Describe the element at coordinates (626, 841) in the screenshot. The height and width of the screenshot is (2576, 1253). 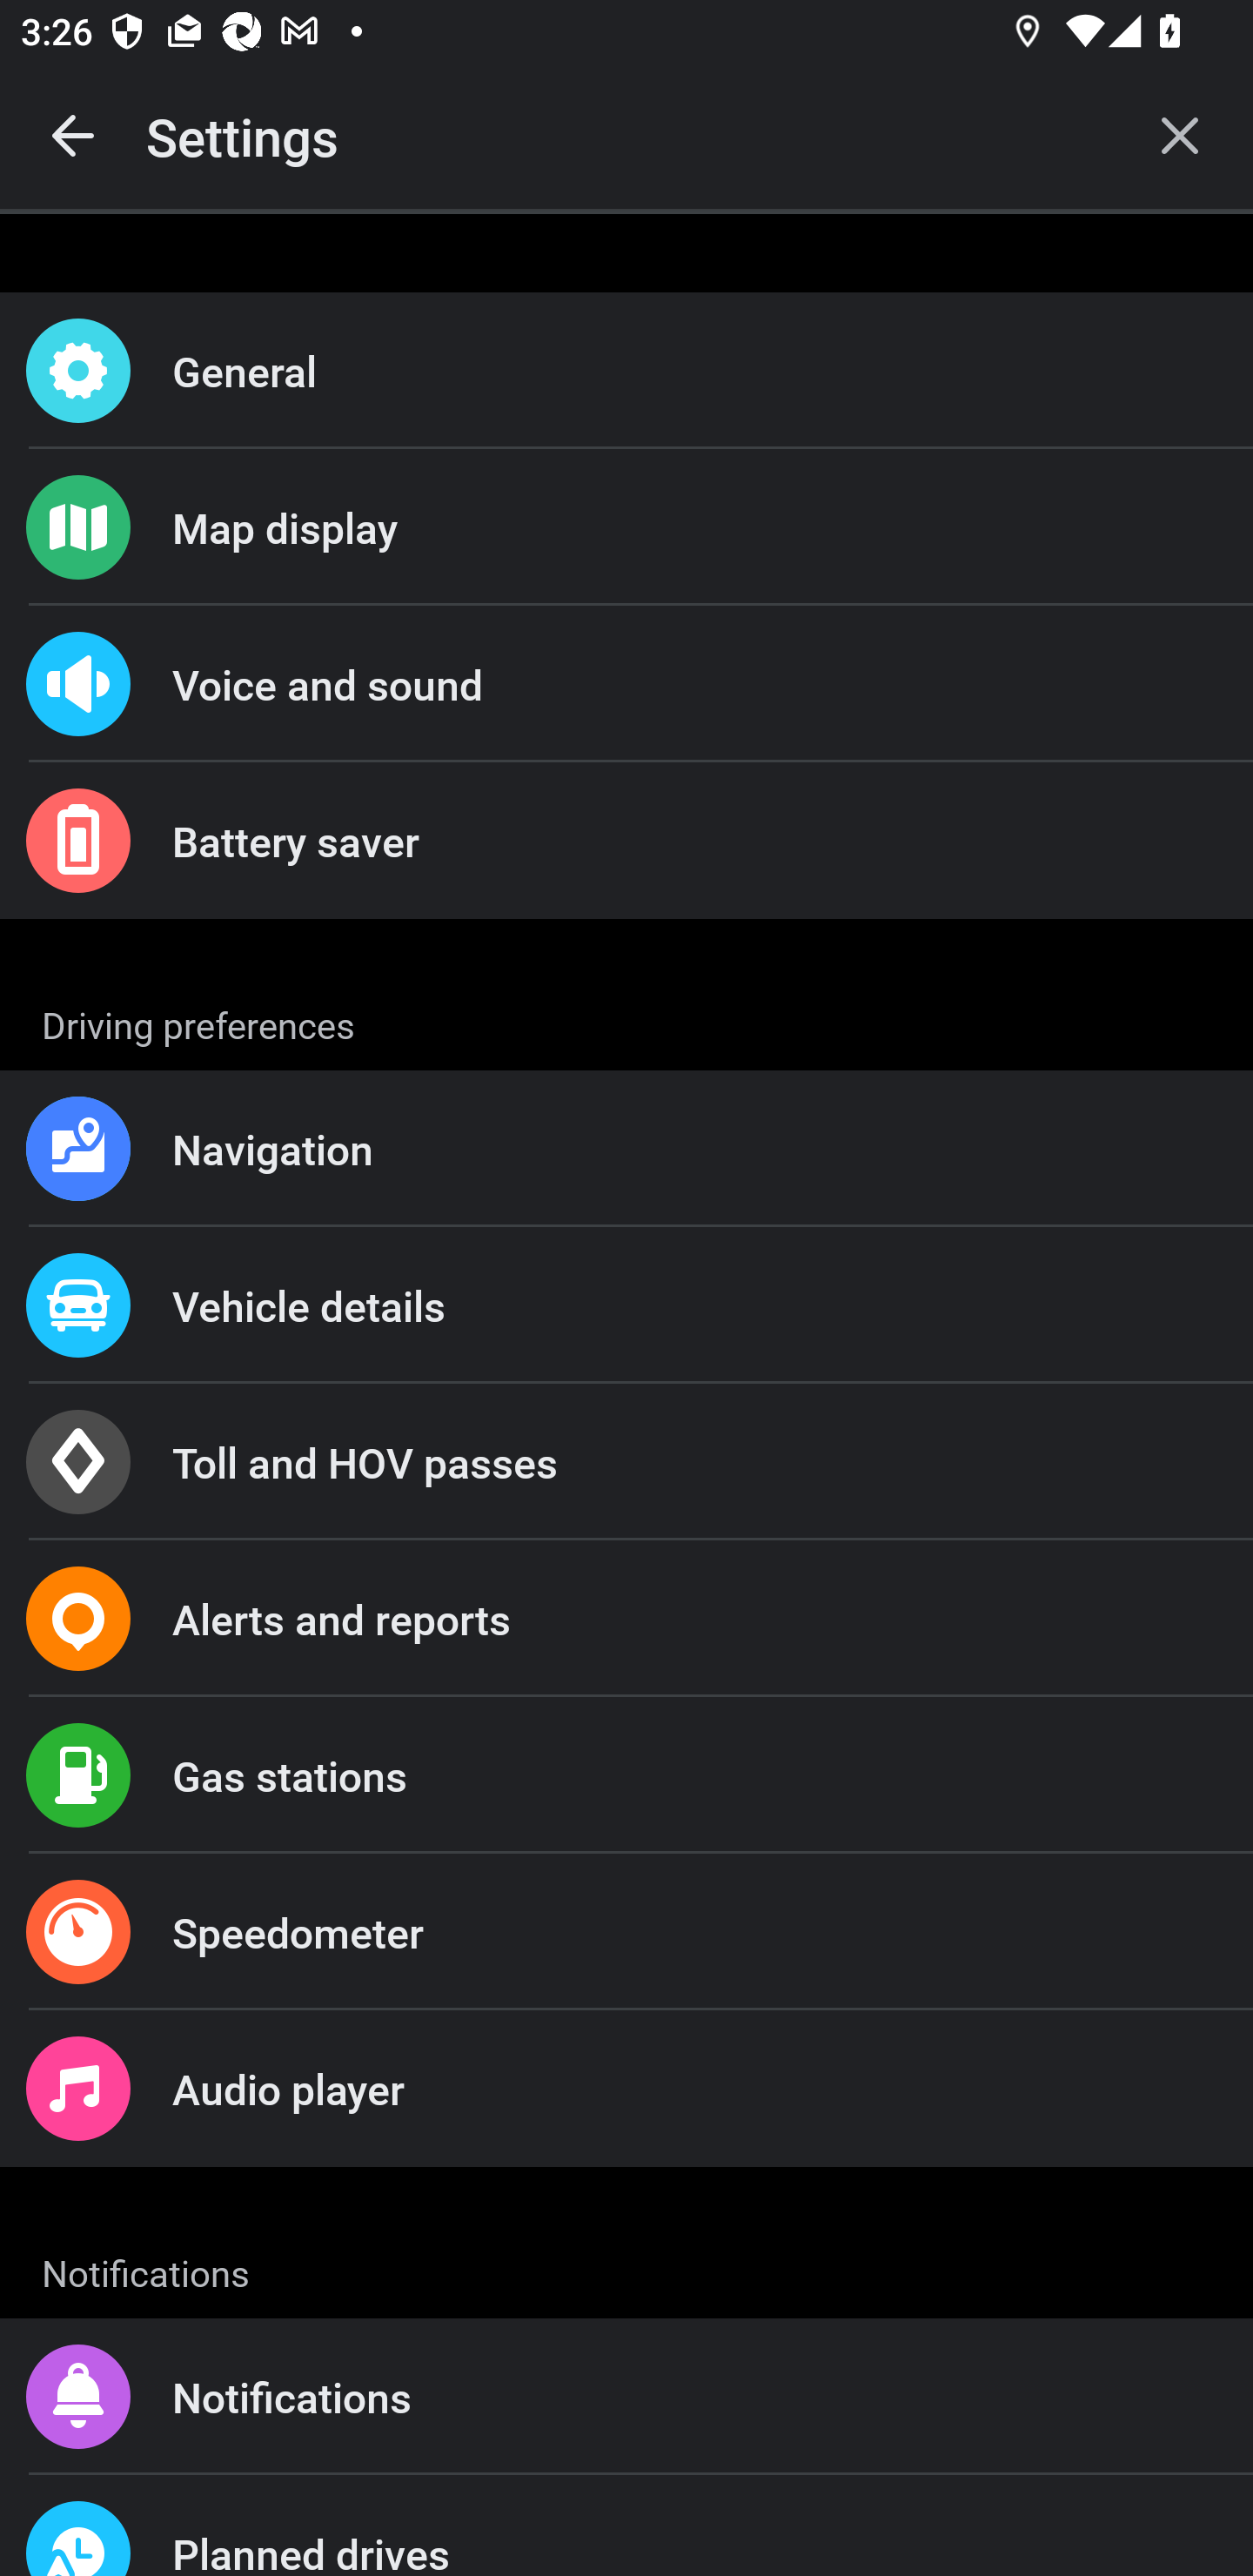
I see `Battery saver` at that location.